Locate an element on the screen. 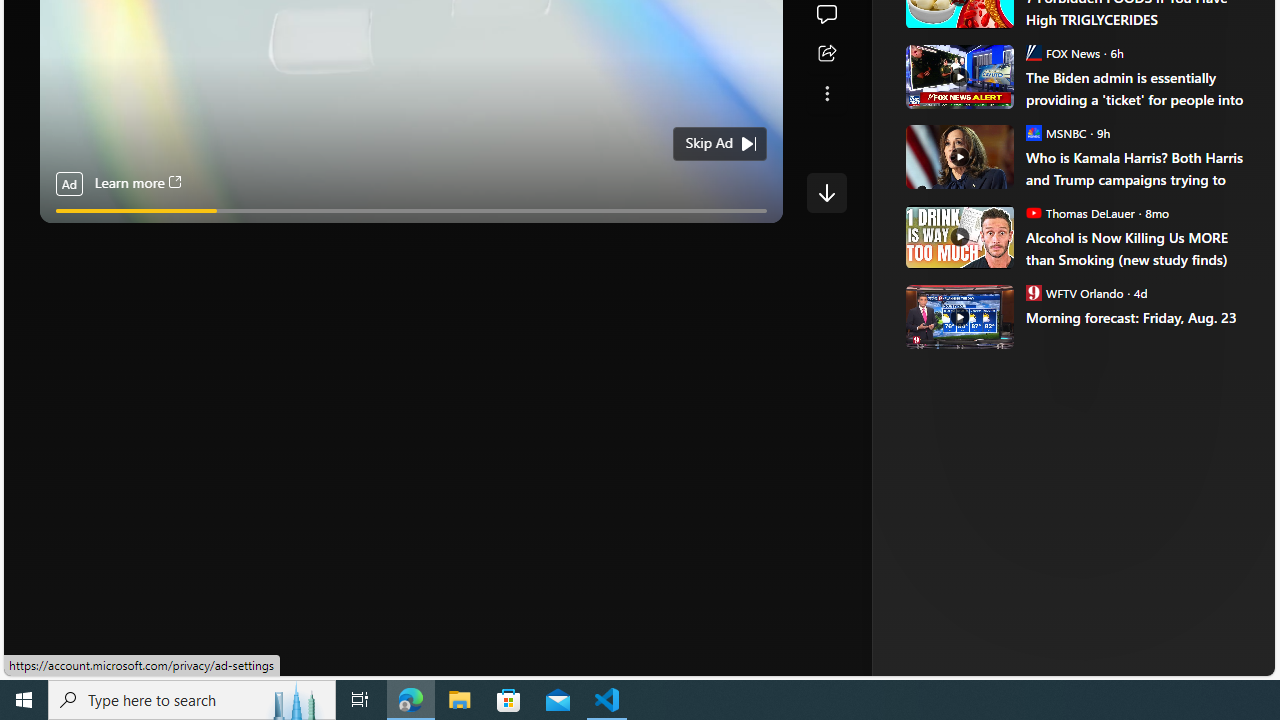 The height and width of the screenshot is (720, 1280). Class: control is located at coordinates (826, 192).